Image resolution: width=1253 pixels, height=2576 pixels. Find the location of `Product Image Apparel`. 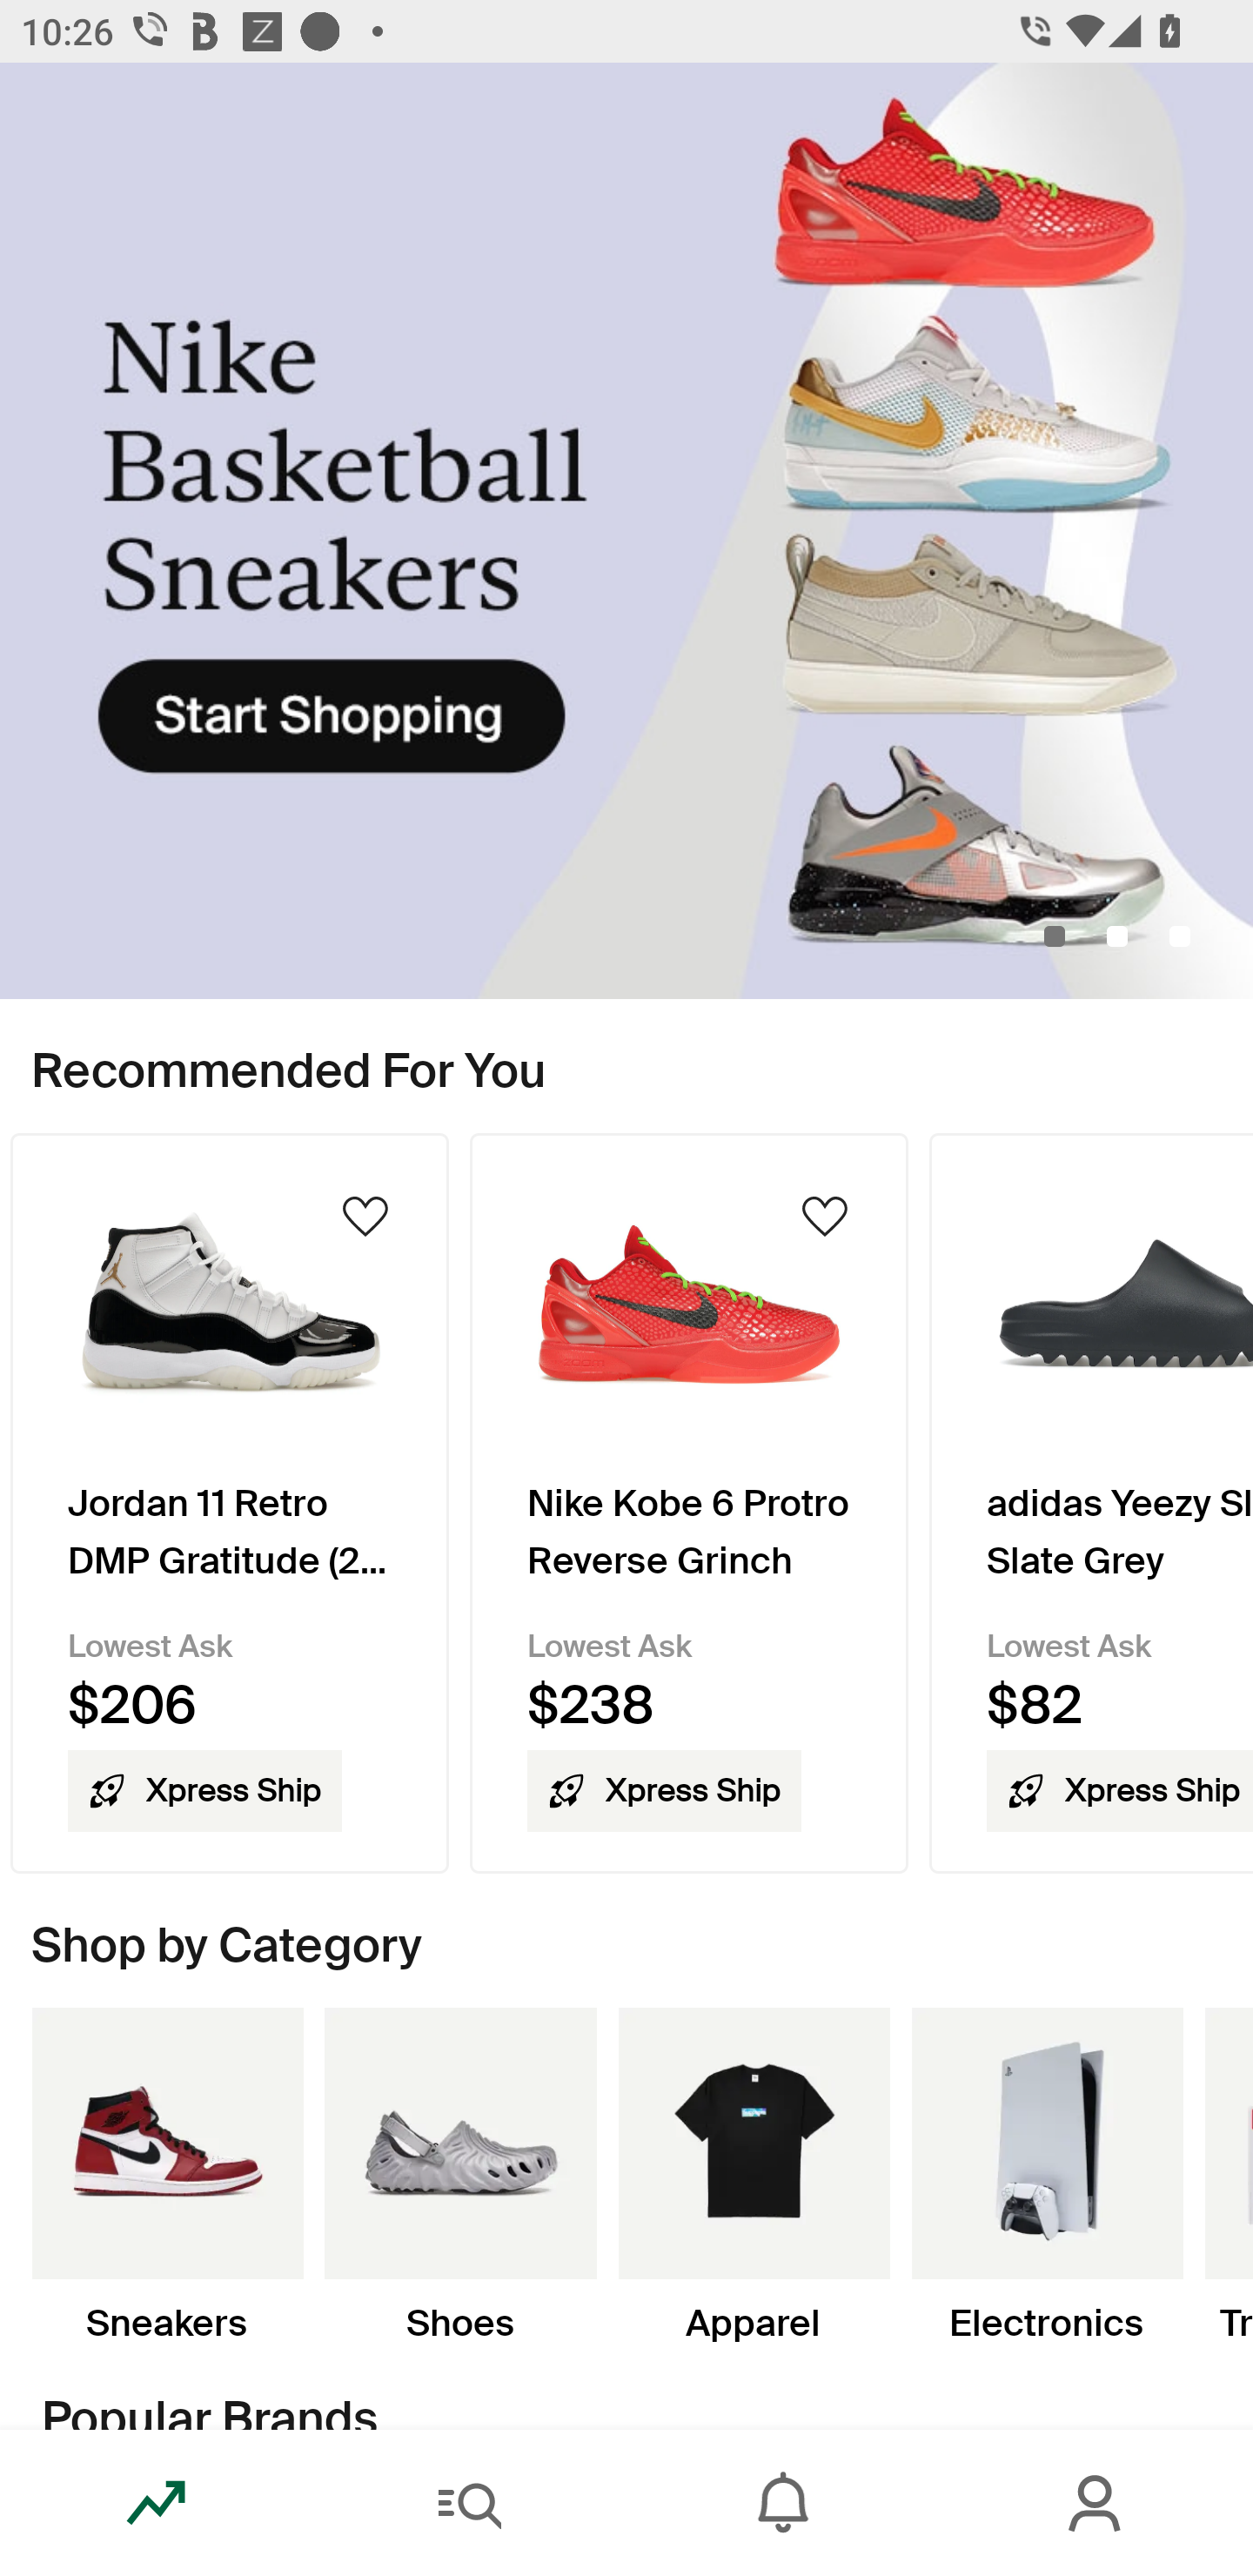

Product Image Apparel is located at coordinates (754, 2176).